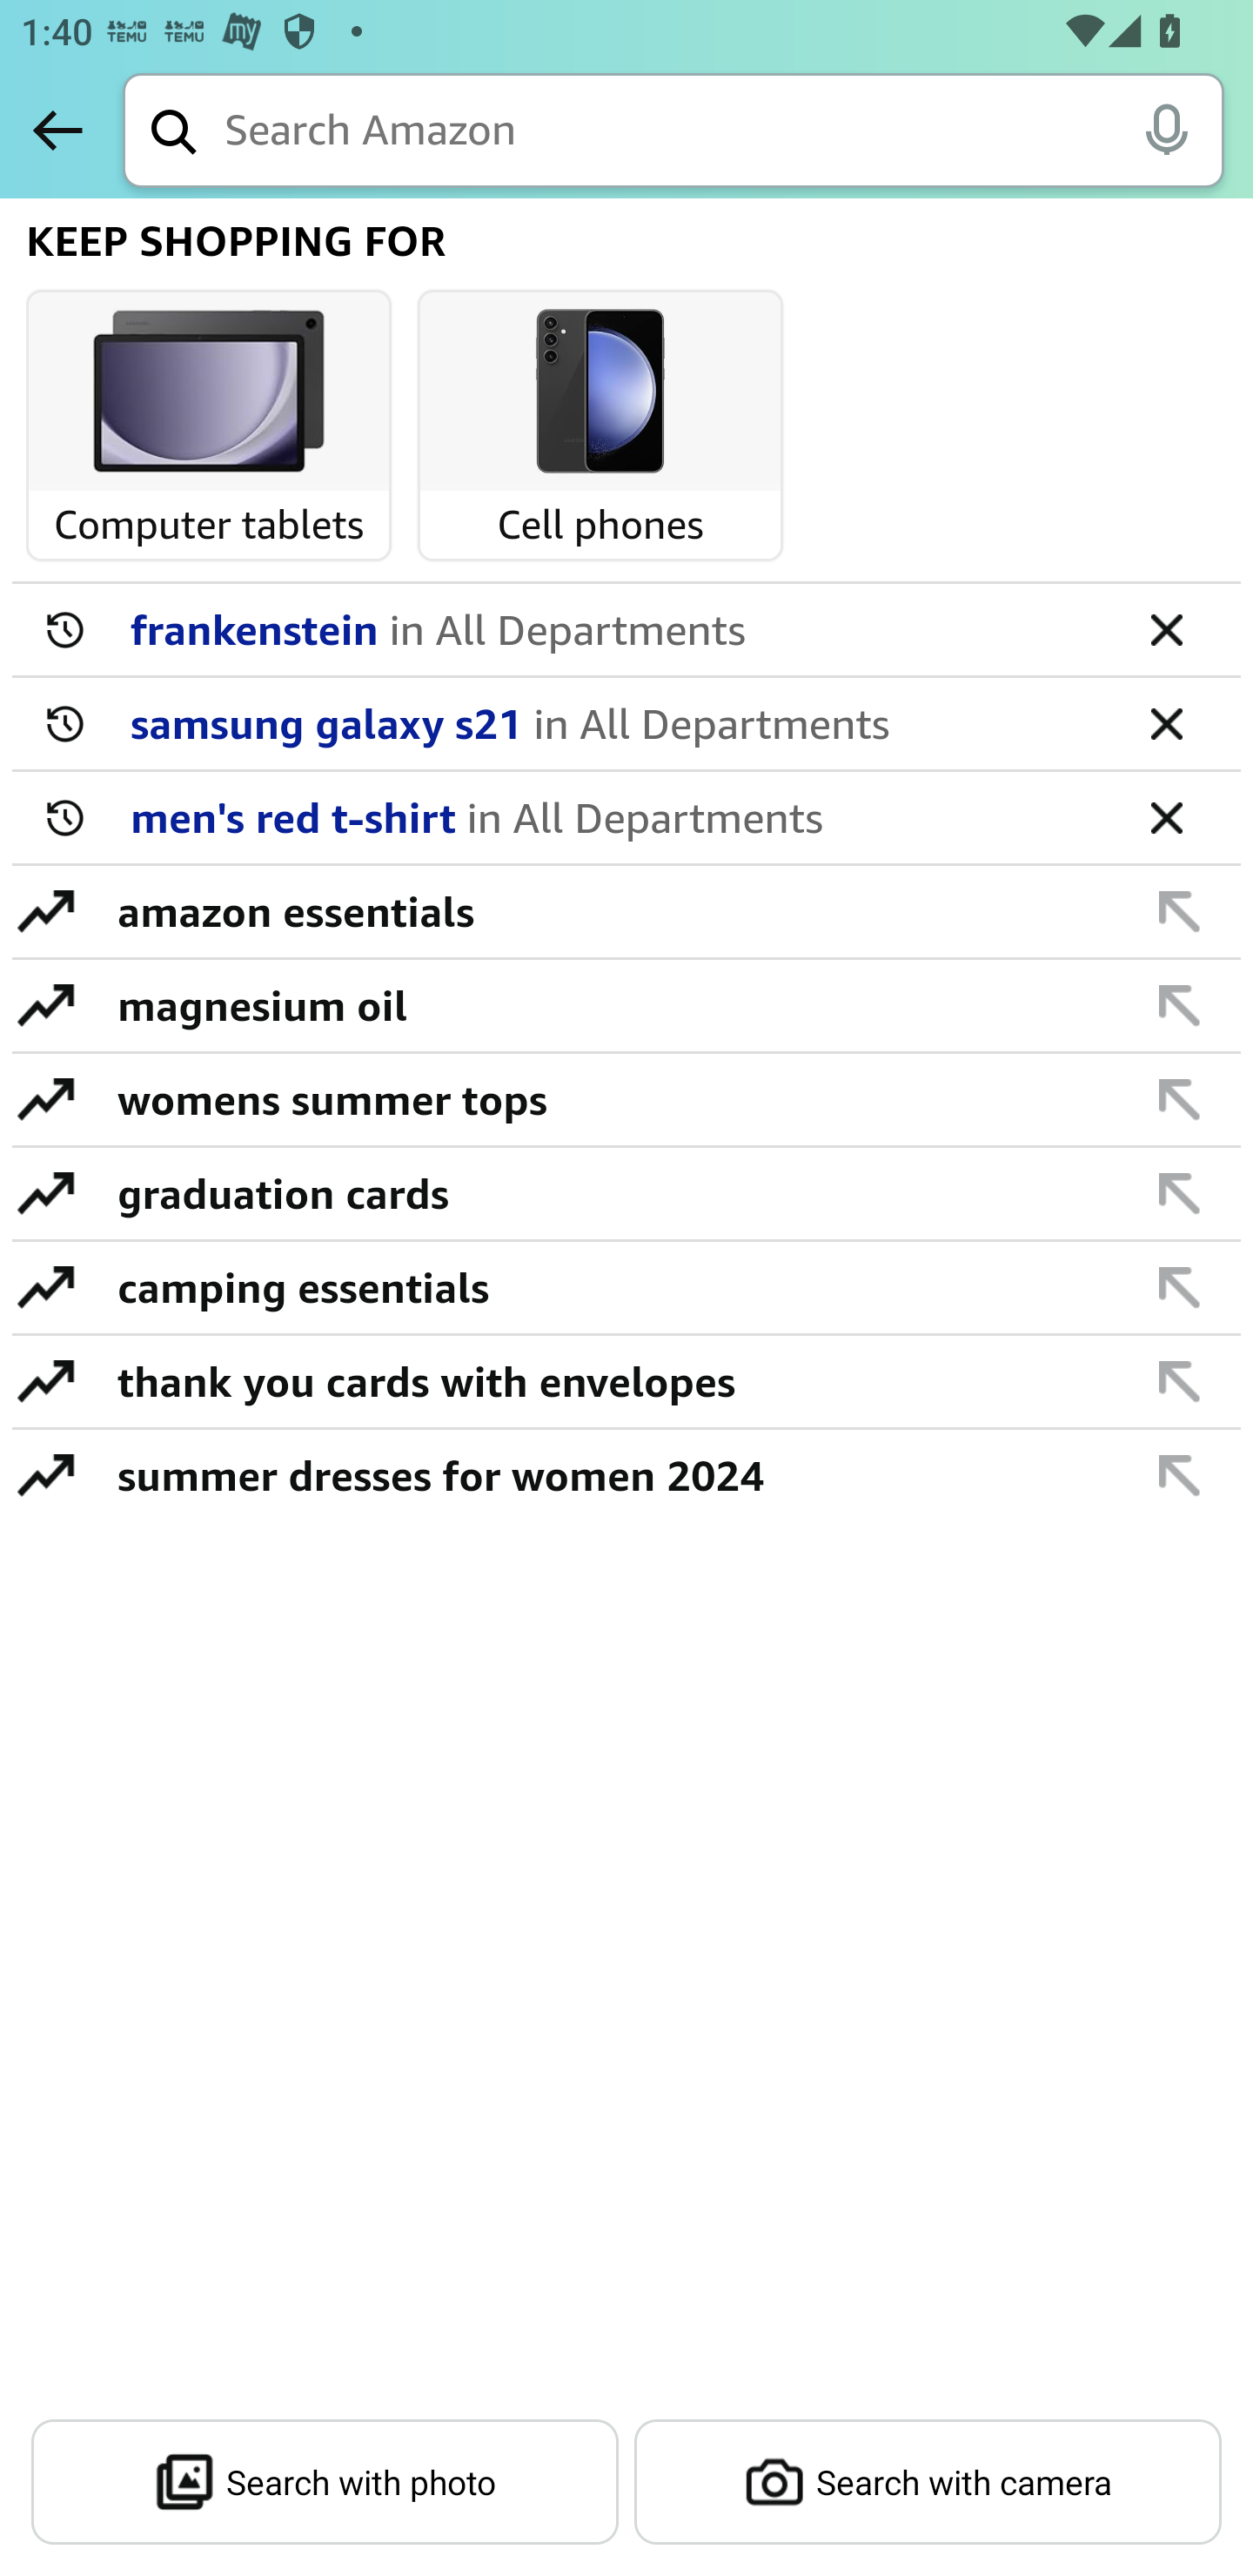 The width and height of the screenshot is (1253, 2576). What do you see at coordinates (626, 912) in the screenshot?
I see `amazon essentials append suggestion` at bounding box center [626, 912].